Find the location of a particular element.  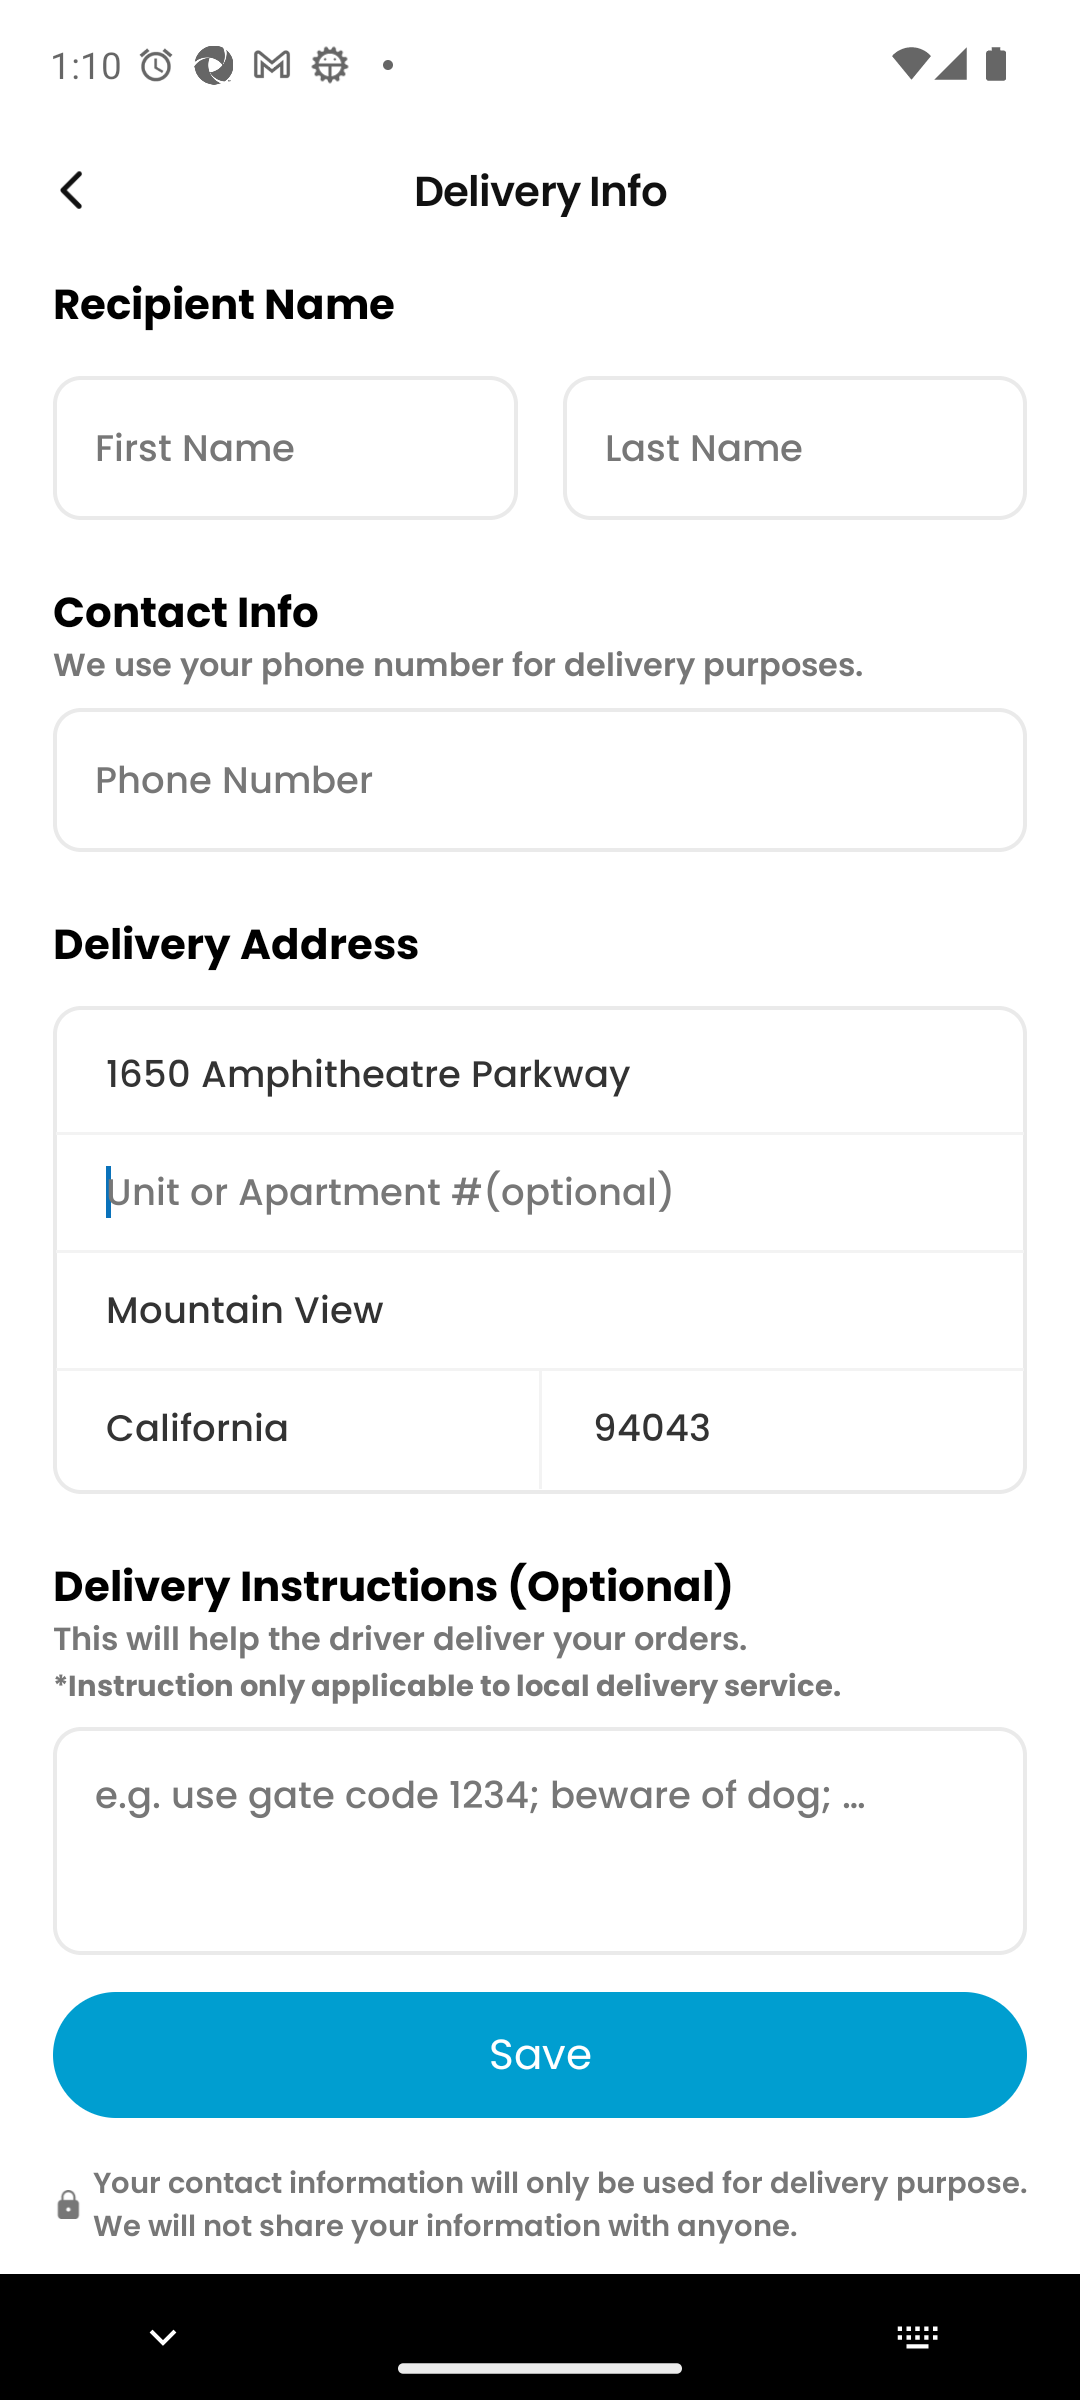

e.g. use gate code 1234; beware of dog; … is located at coordinates (540, 1842).